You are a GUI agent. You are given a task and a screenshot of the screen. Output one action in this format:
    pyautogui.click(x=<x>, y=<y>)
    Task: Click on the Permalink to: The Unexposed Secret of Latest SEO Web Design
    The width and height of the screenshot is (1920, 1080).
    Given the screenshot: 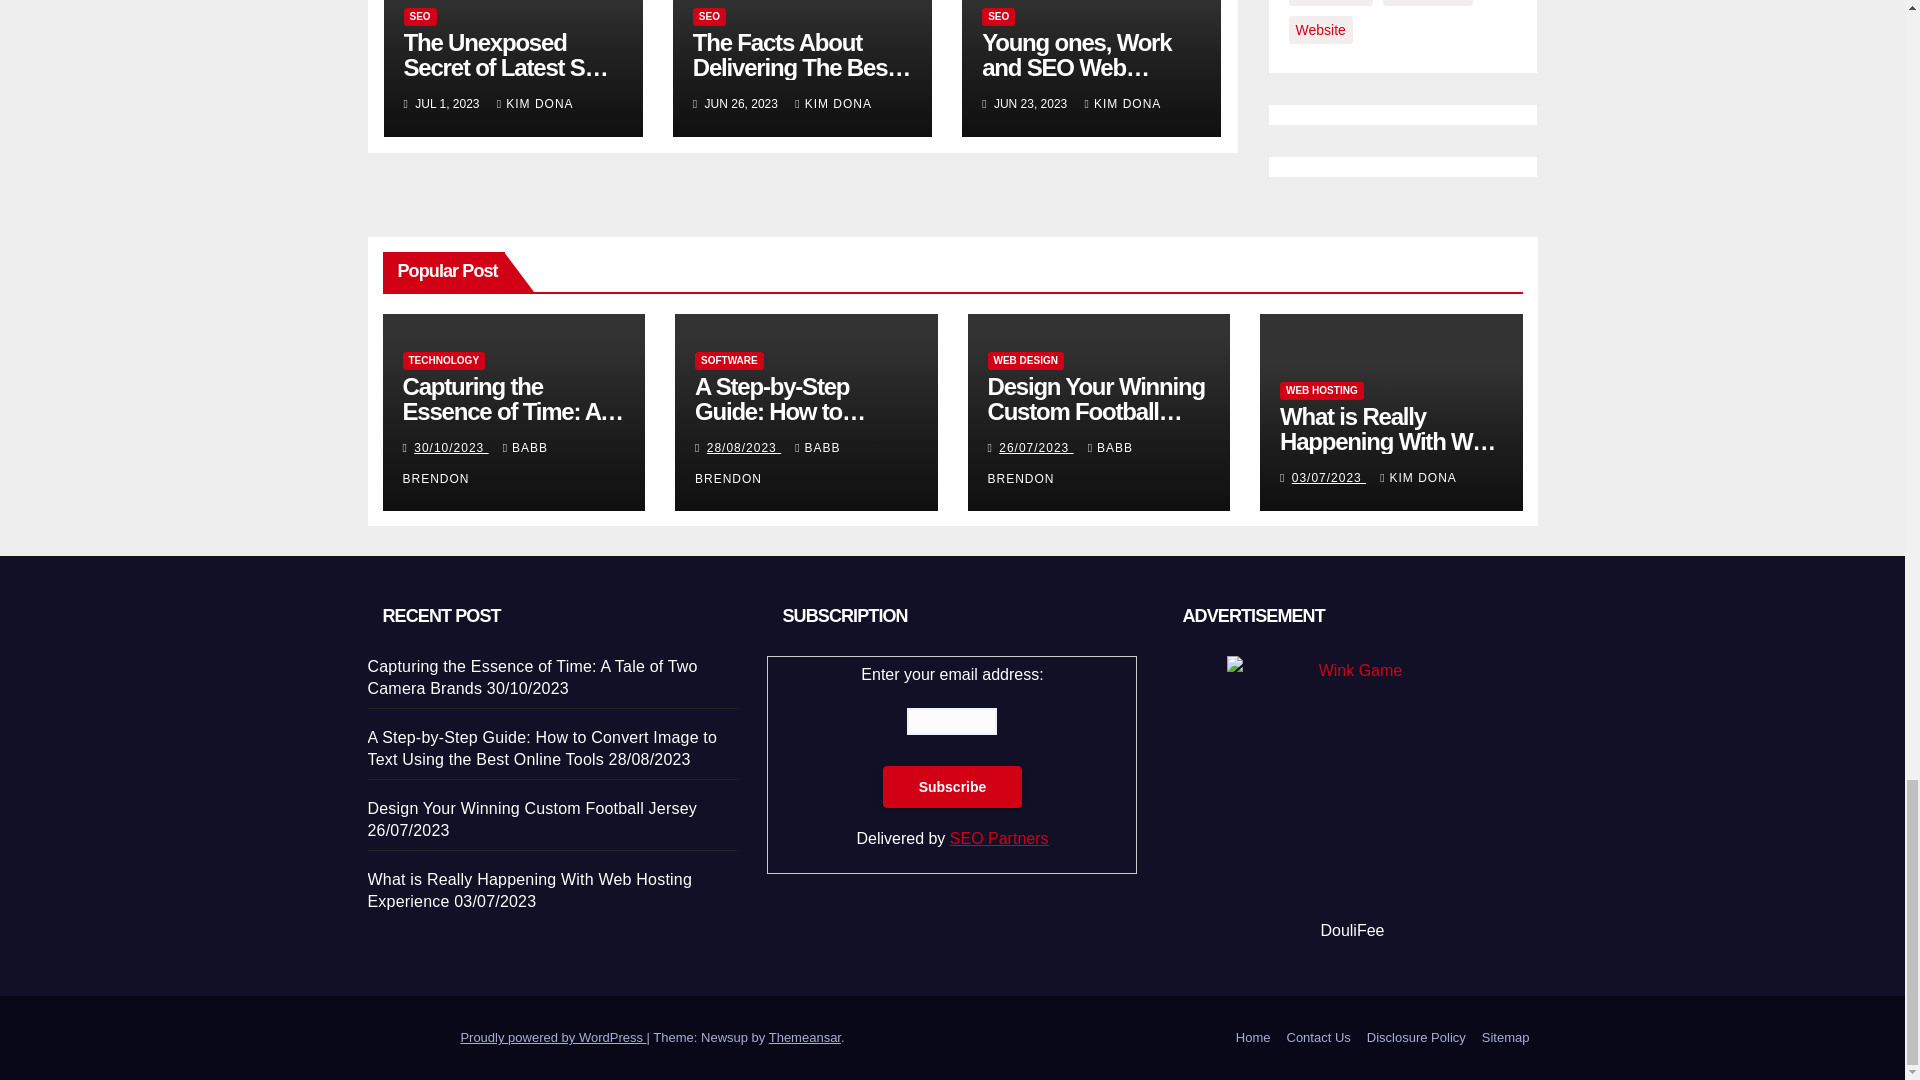 What is the action you would take?
    pyautogui.click(x=510, y=67)
    